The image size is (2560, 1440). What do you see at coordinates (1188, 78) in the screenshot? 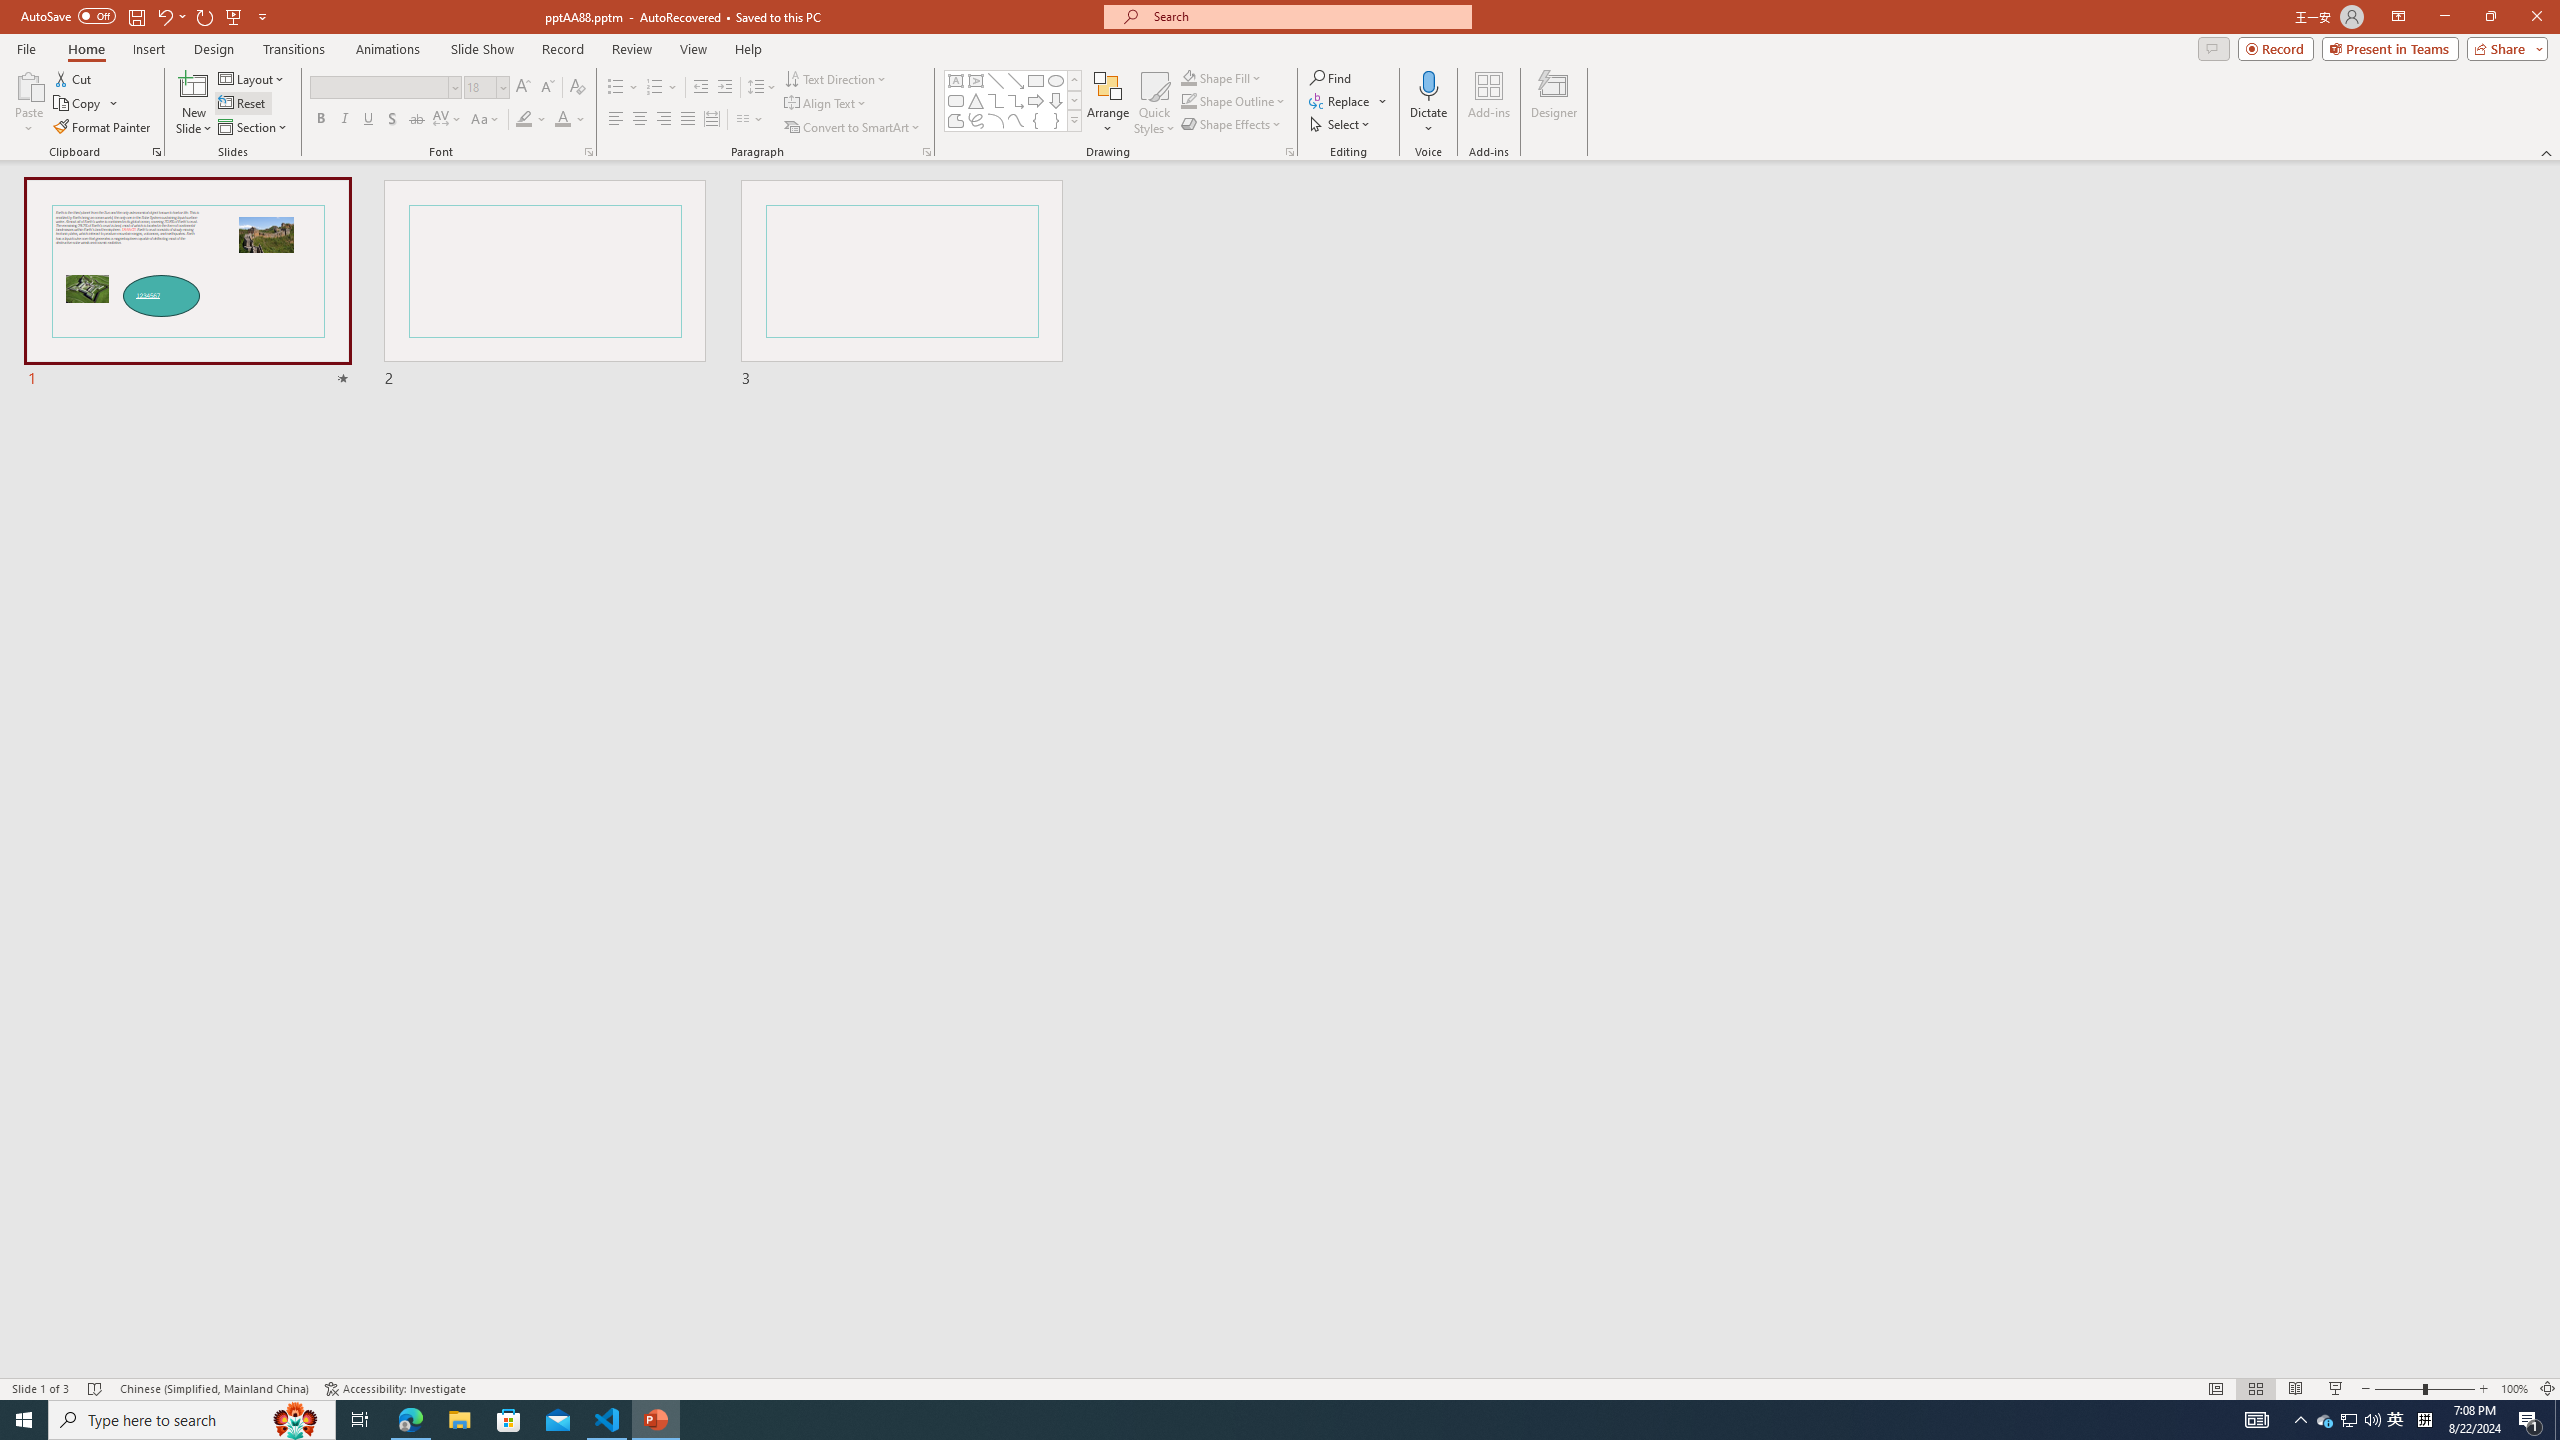
I see `Shape Fill Aqua, Accent 2` at bounding box center [1188, 78].